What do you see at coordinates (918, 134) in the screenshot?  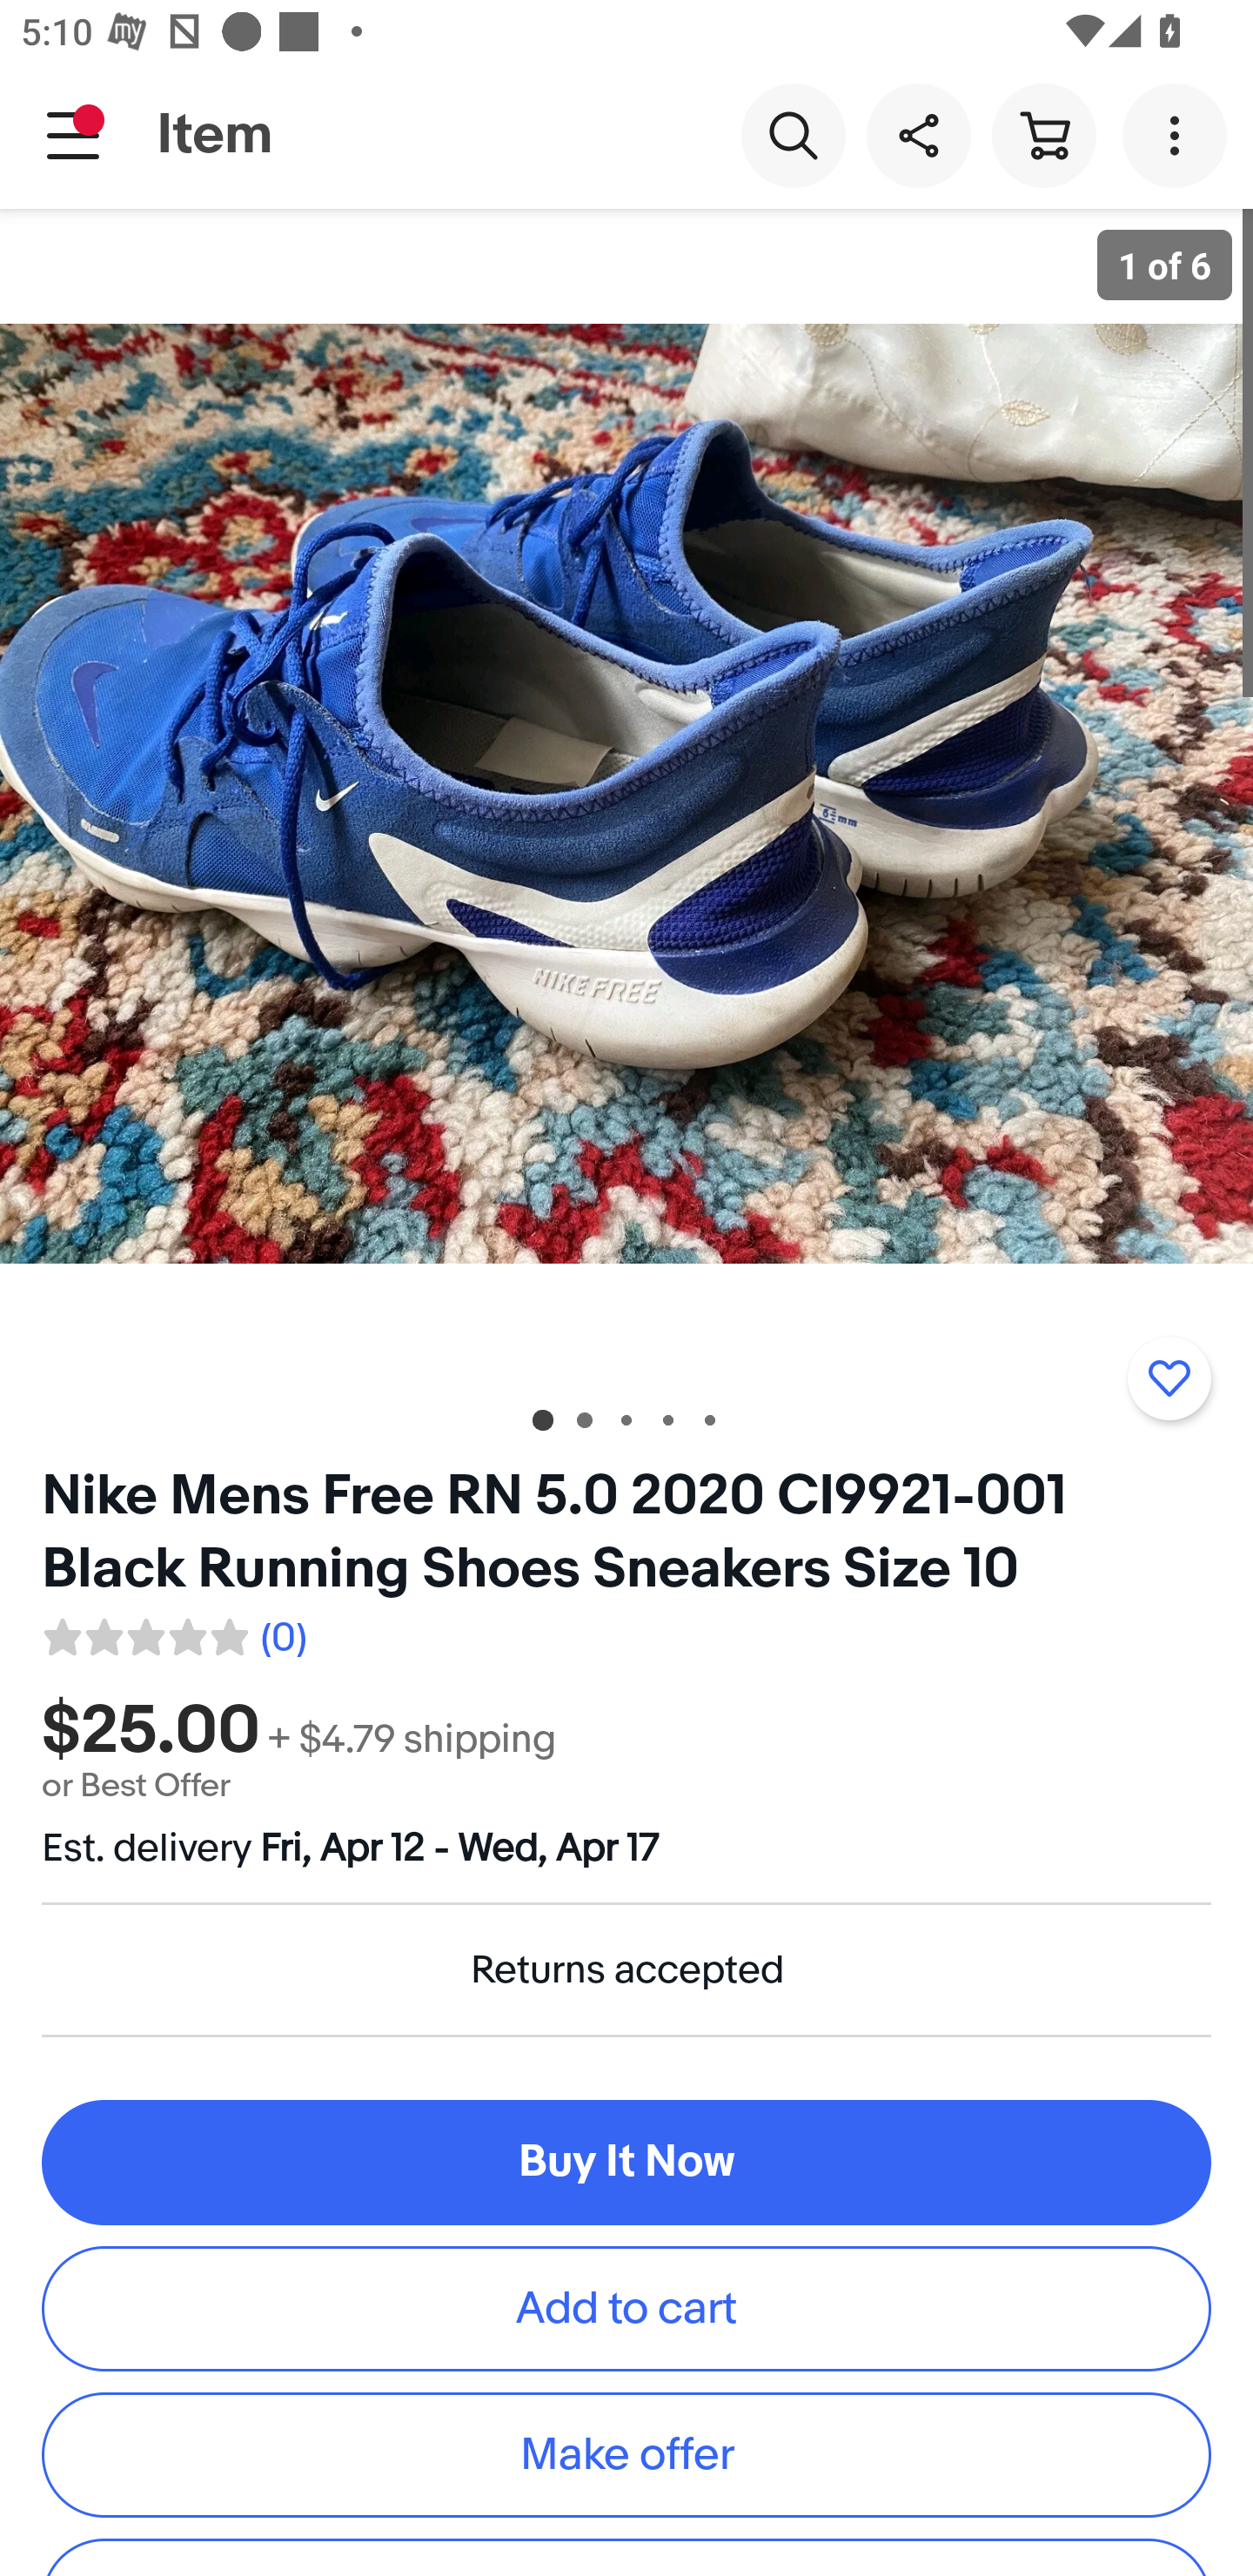 I see `Share this item` at bounding box center [918, 134].